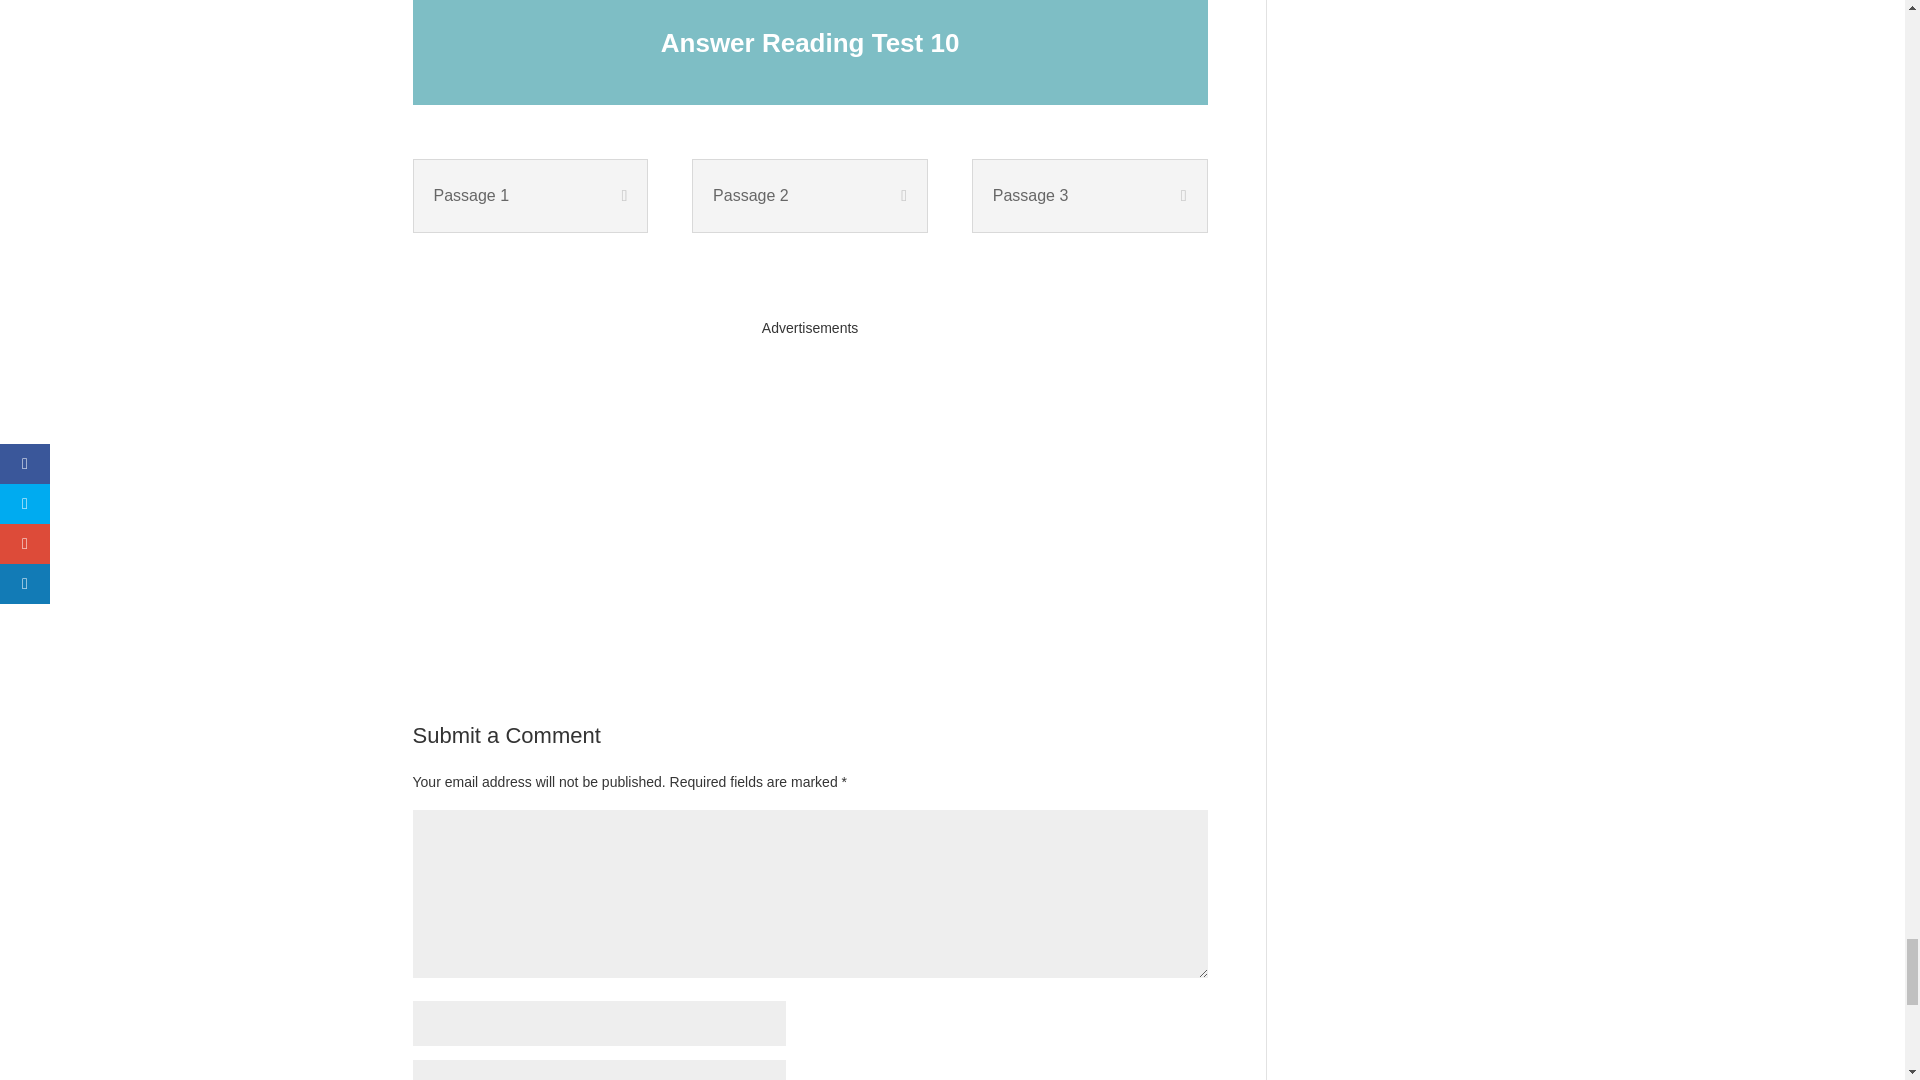  I want to click on Answer Reading Test 10, so click(810, 43).